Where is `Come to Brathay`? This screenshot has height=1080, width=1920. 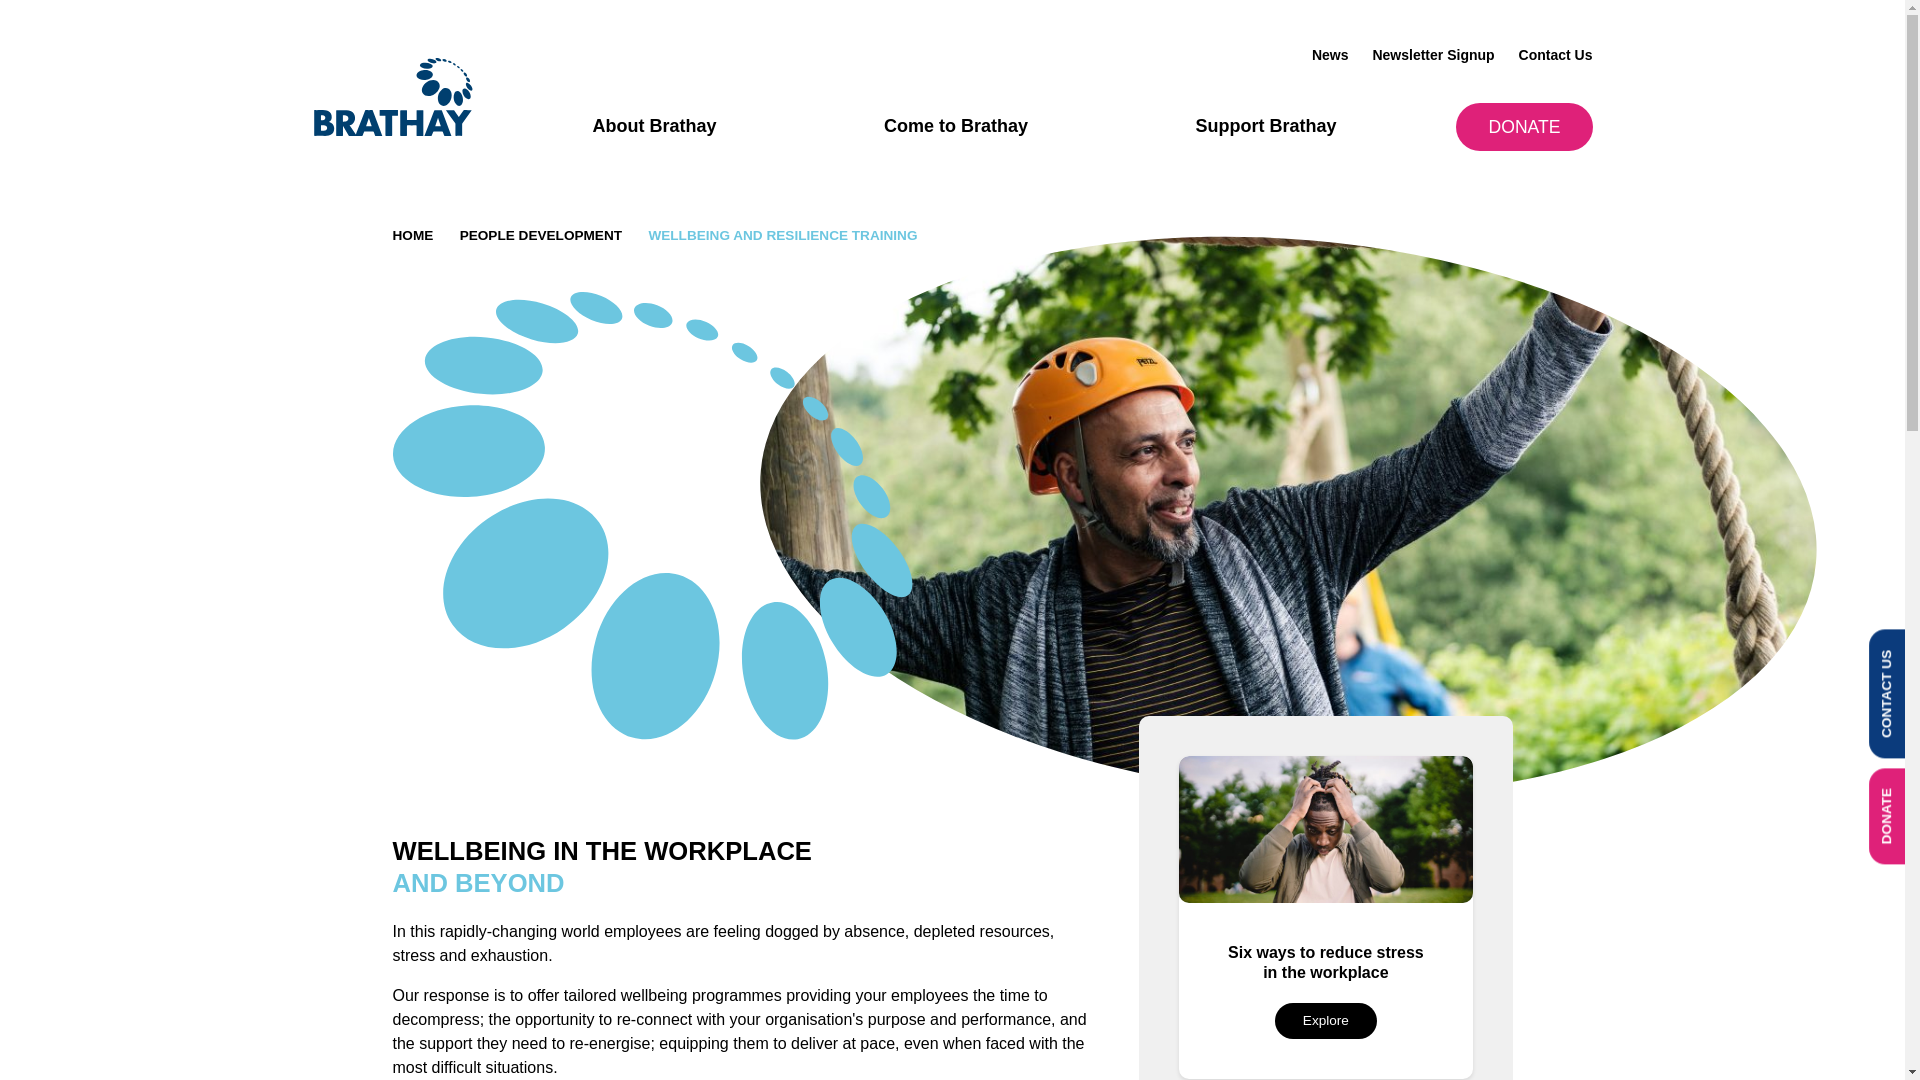 Come to Brathay is located at coordinates (955, 126).